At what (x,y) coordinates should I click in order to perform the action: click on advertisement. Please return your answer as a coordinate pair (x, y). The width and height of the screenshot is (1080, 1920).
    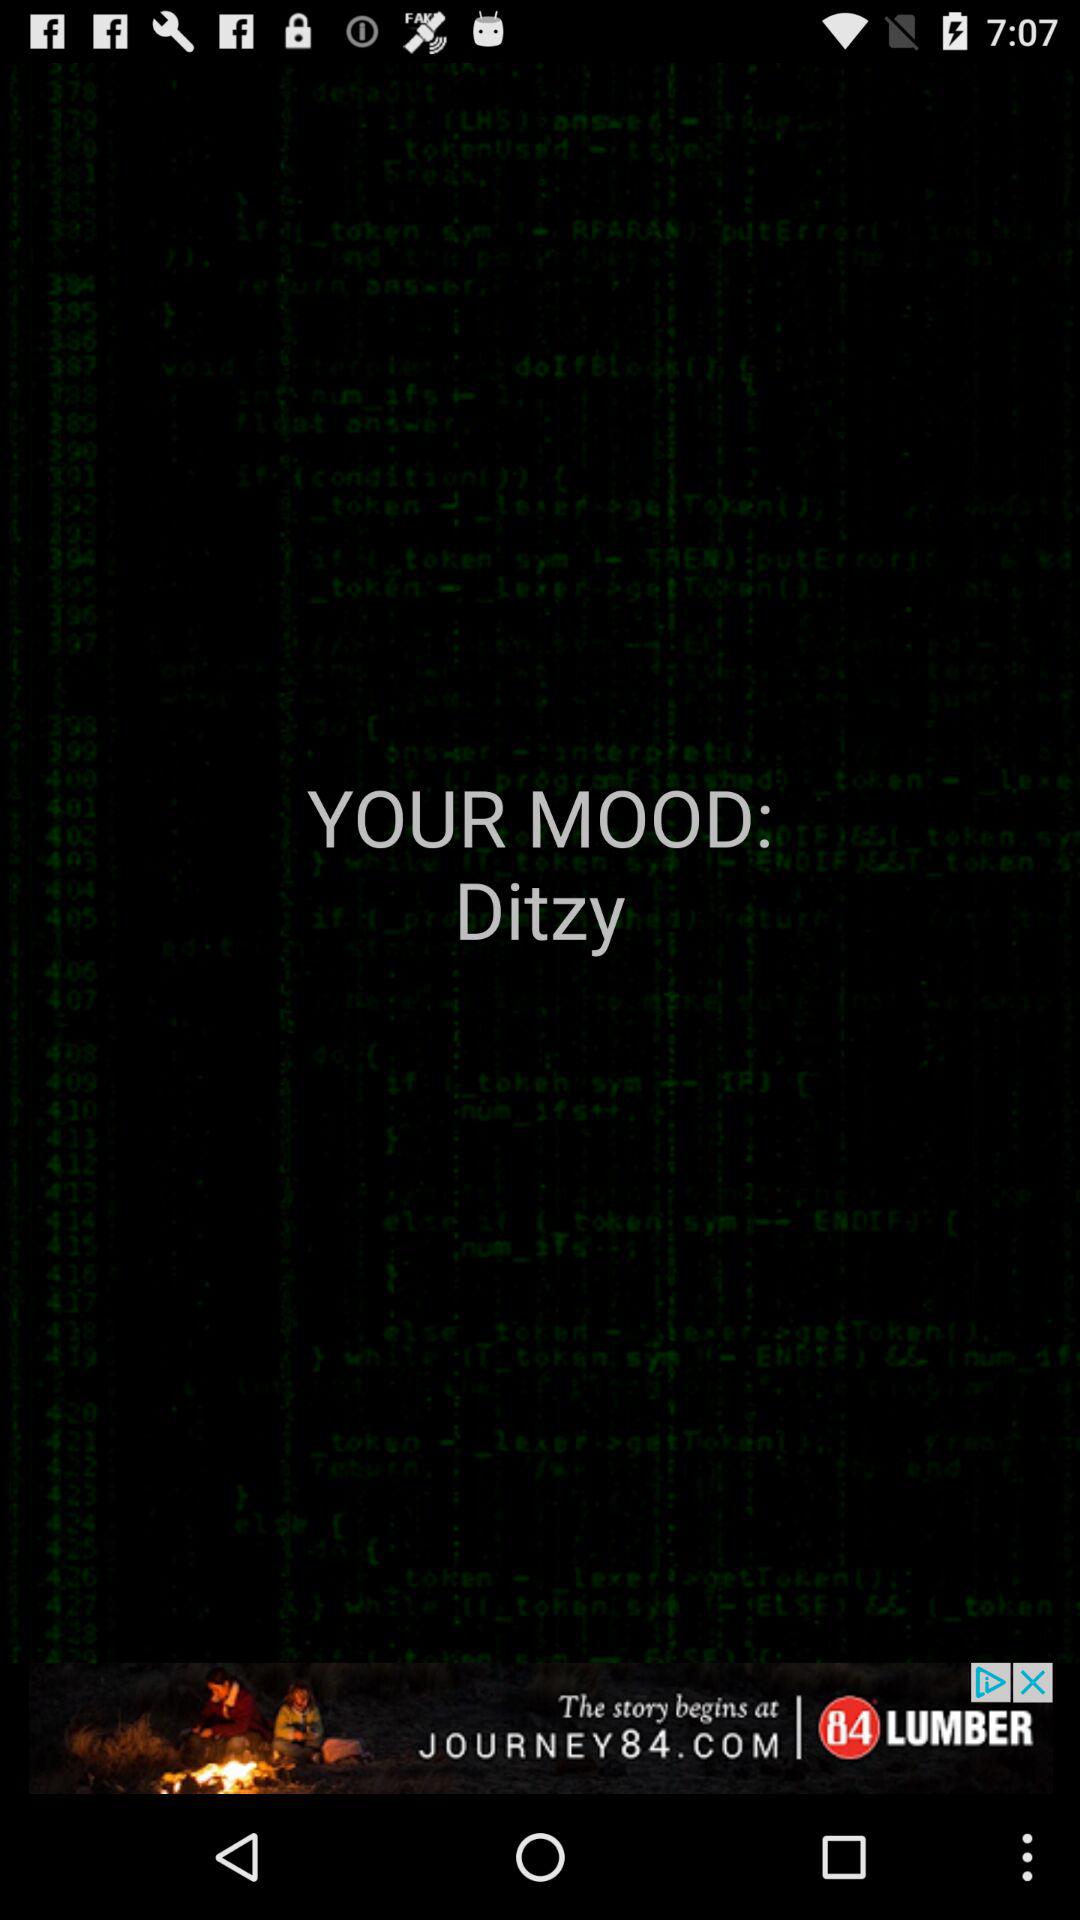
    Looking at the image, I should click on (540, 1728).